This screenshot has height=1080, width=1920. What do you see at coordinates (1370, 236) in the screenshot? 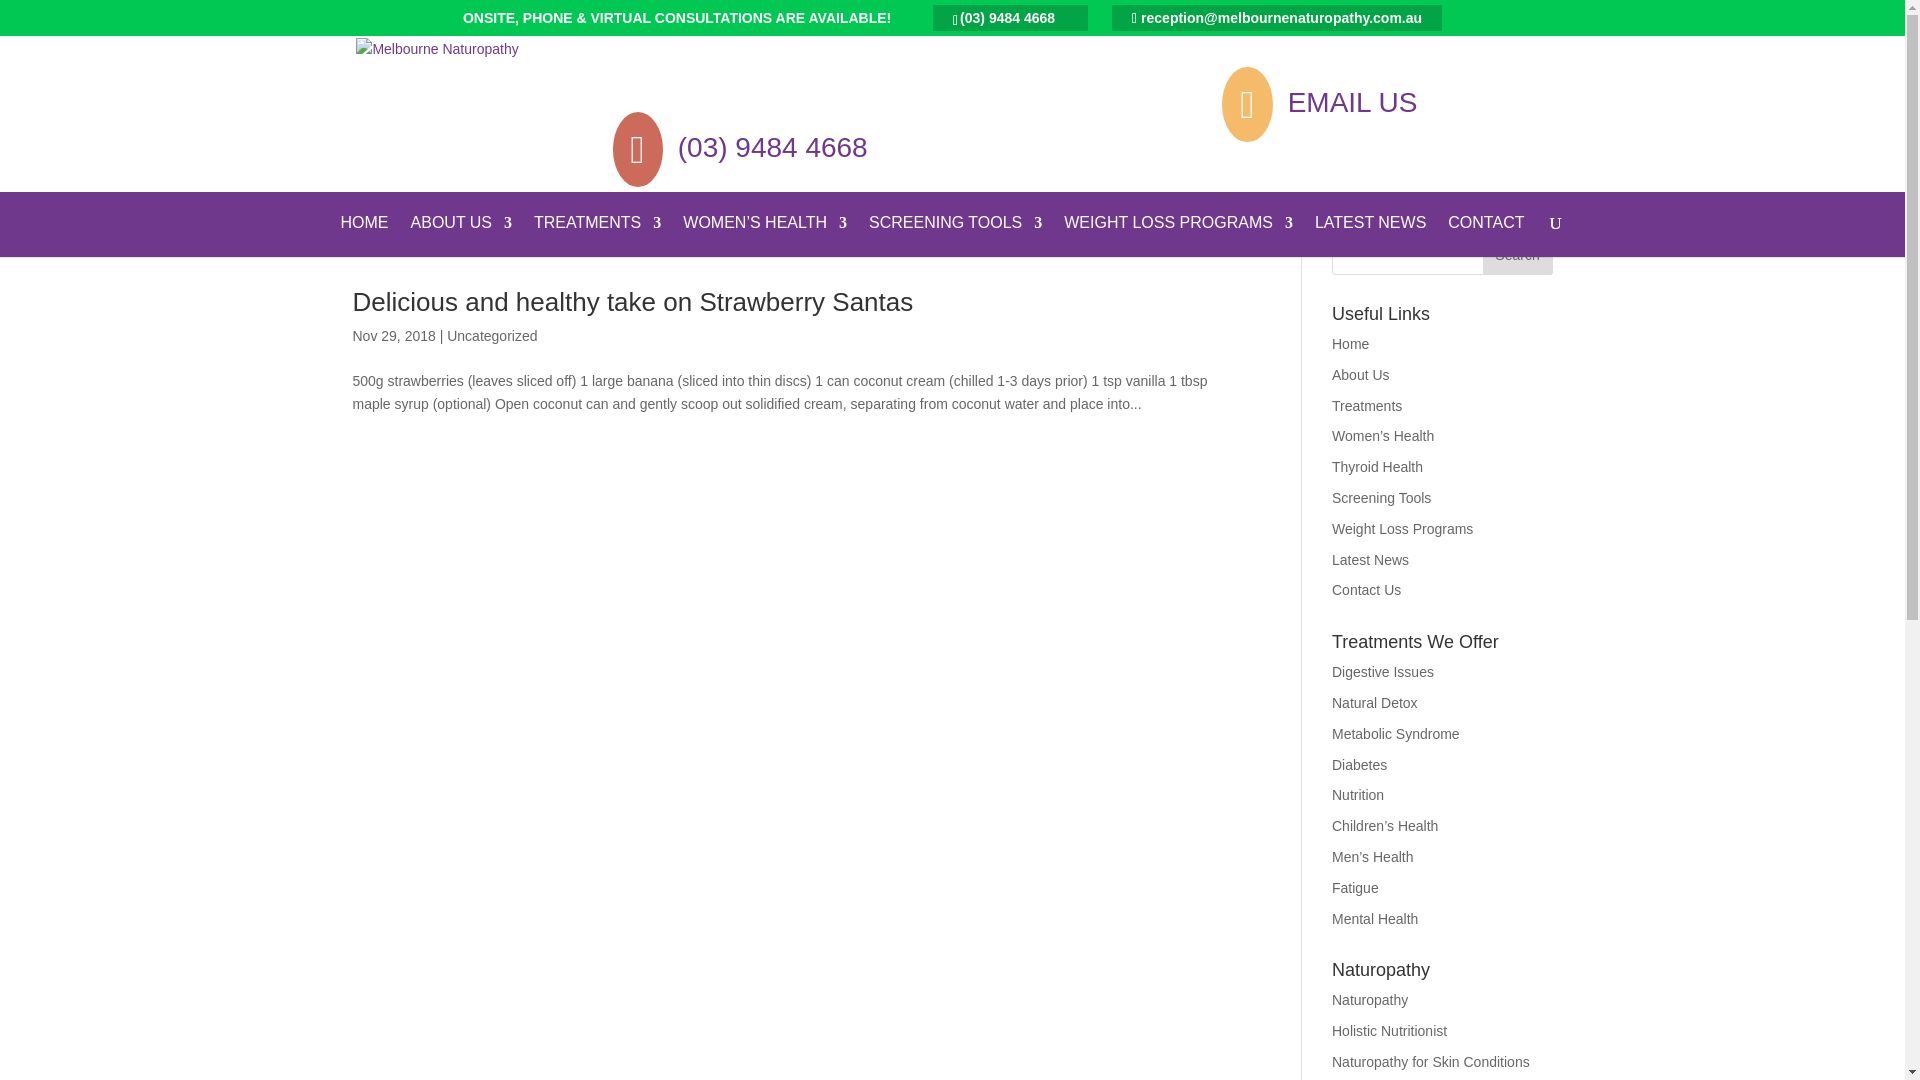
I see `LATEST NEWS` at bounding box center [1370, 236].